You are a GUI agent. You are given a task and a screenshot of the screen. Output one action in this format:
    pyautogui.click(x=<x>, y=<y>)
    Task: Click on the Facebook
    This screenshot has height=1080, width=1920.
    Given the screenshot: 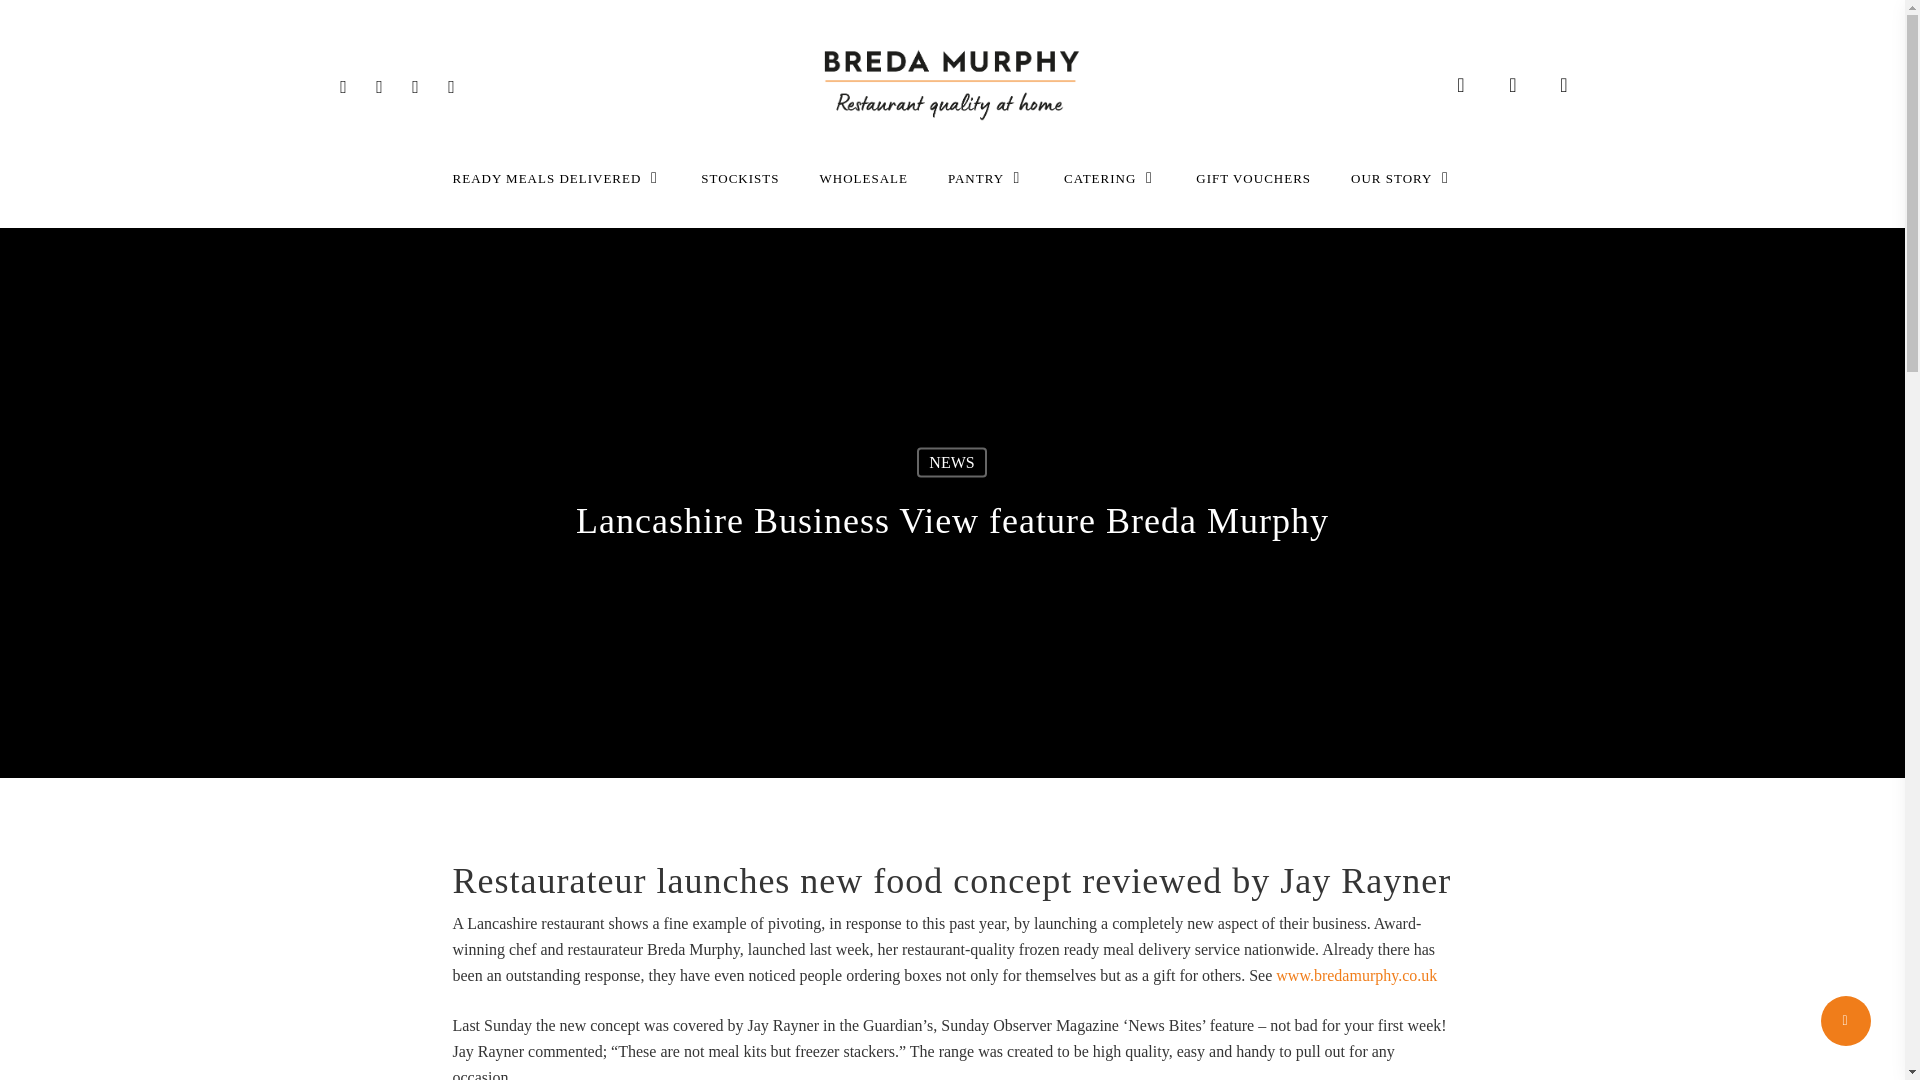 What is the action you would take?
    pyautogui.click(x=380, y=84)
    